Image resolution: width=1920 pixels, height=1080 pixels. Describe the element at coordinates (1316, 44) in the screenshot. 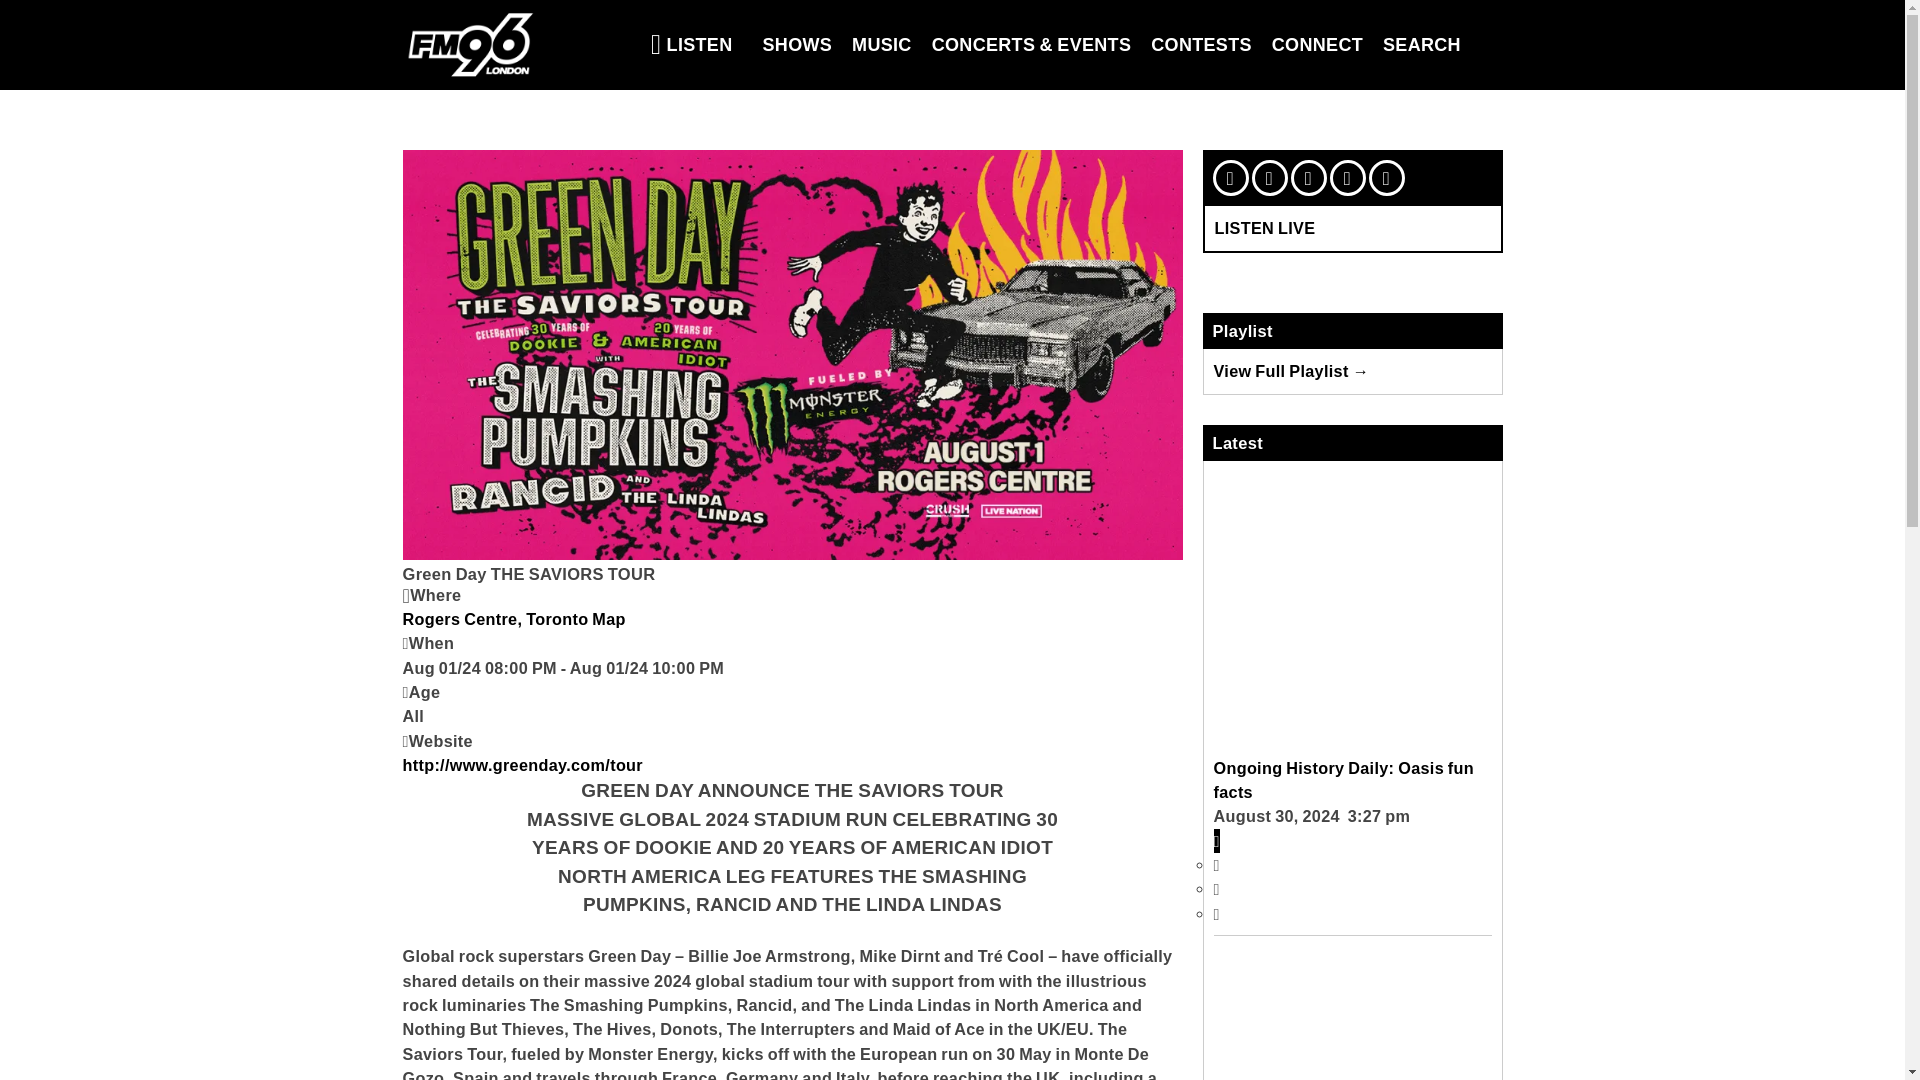

I see `CONNECT` at that location.